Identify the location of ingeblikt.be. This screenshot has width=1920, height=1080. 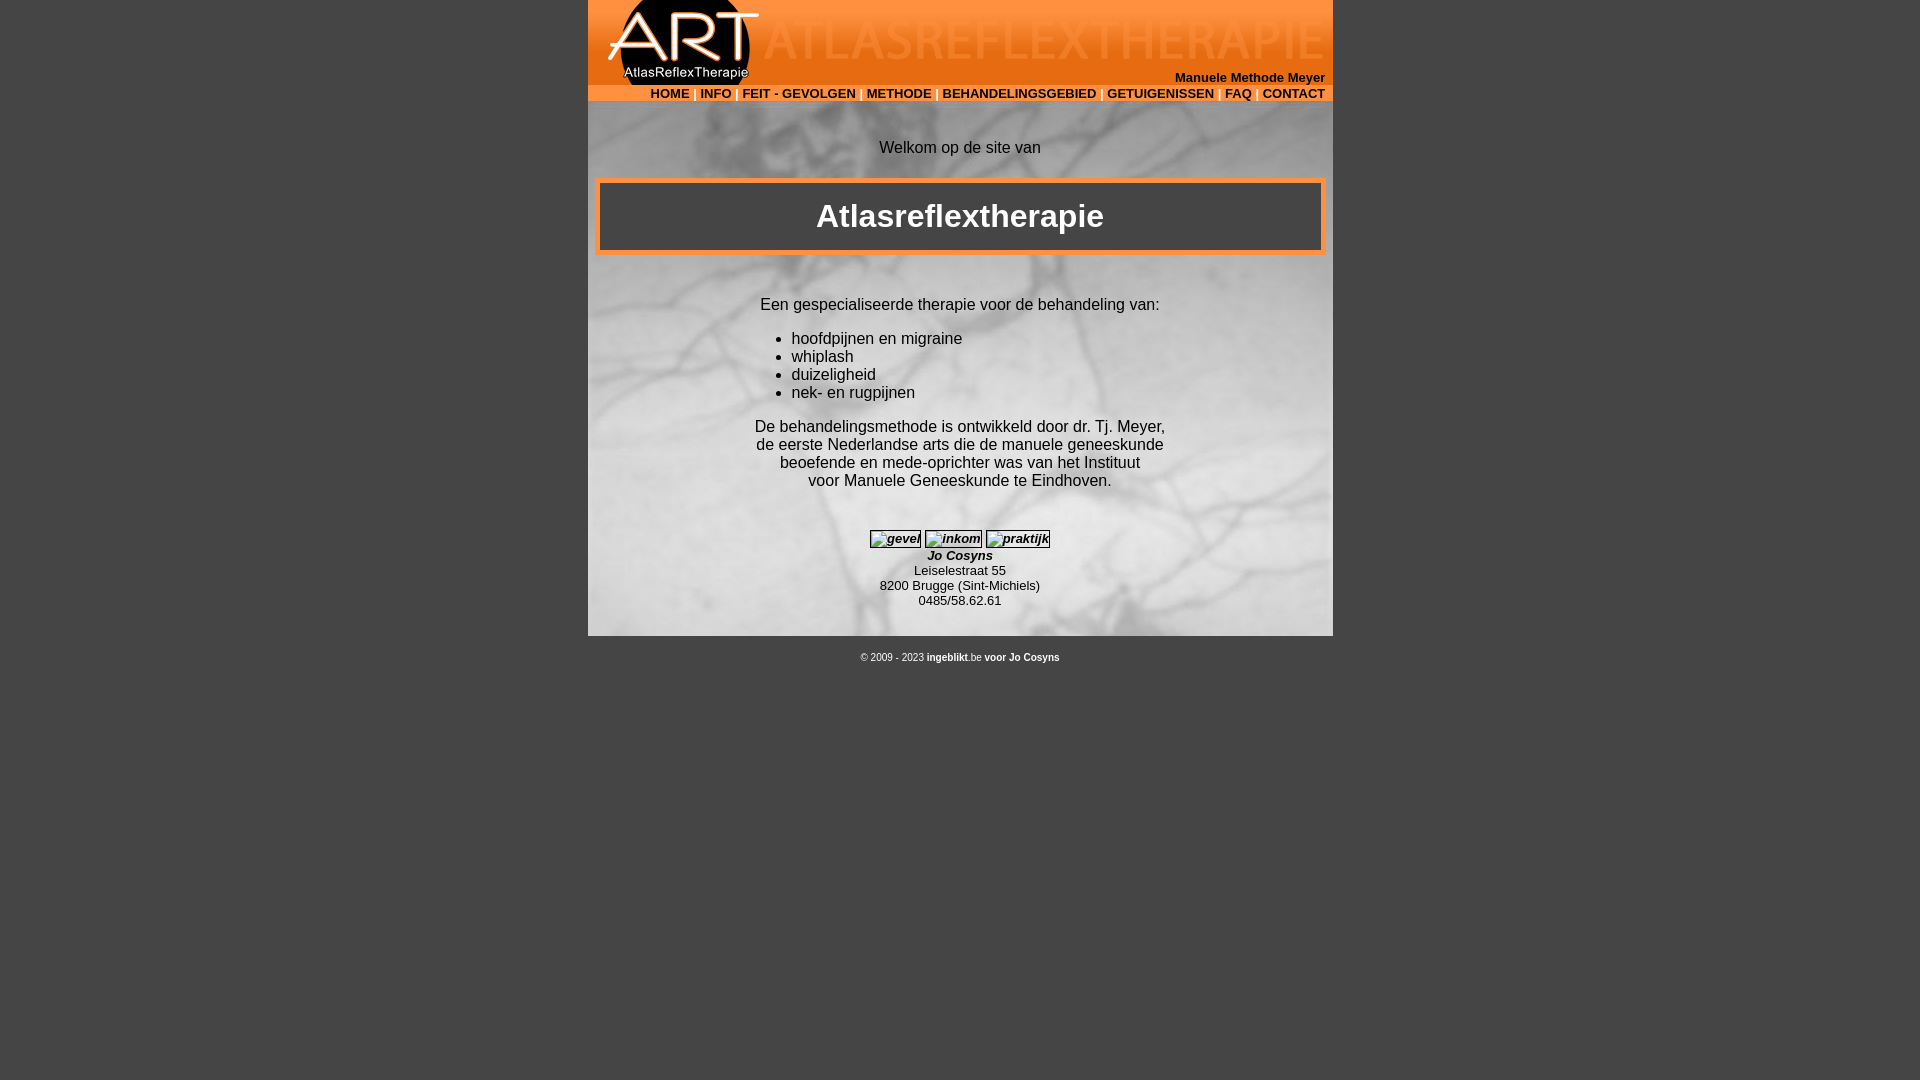
(954, 658).